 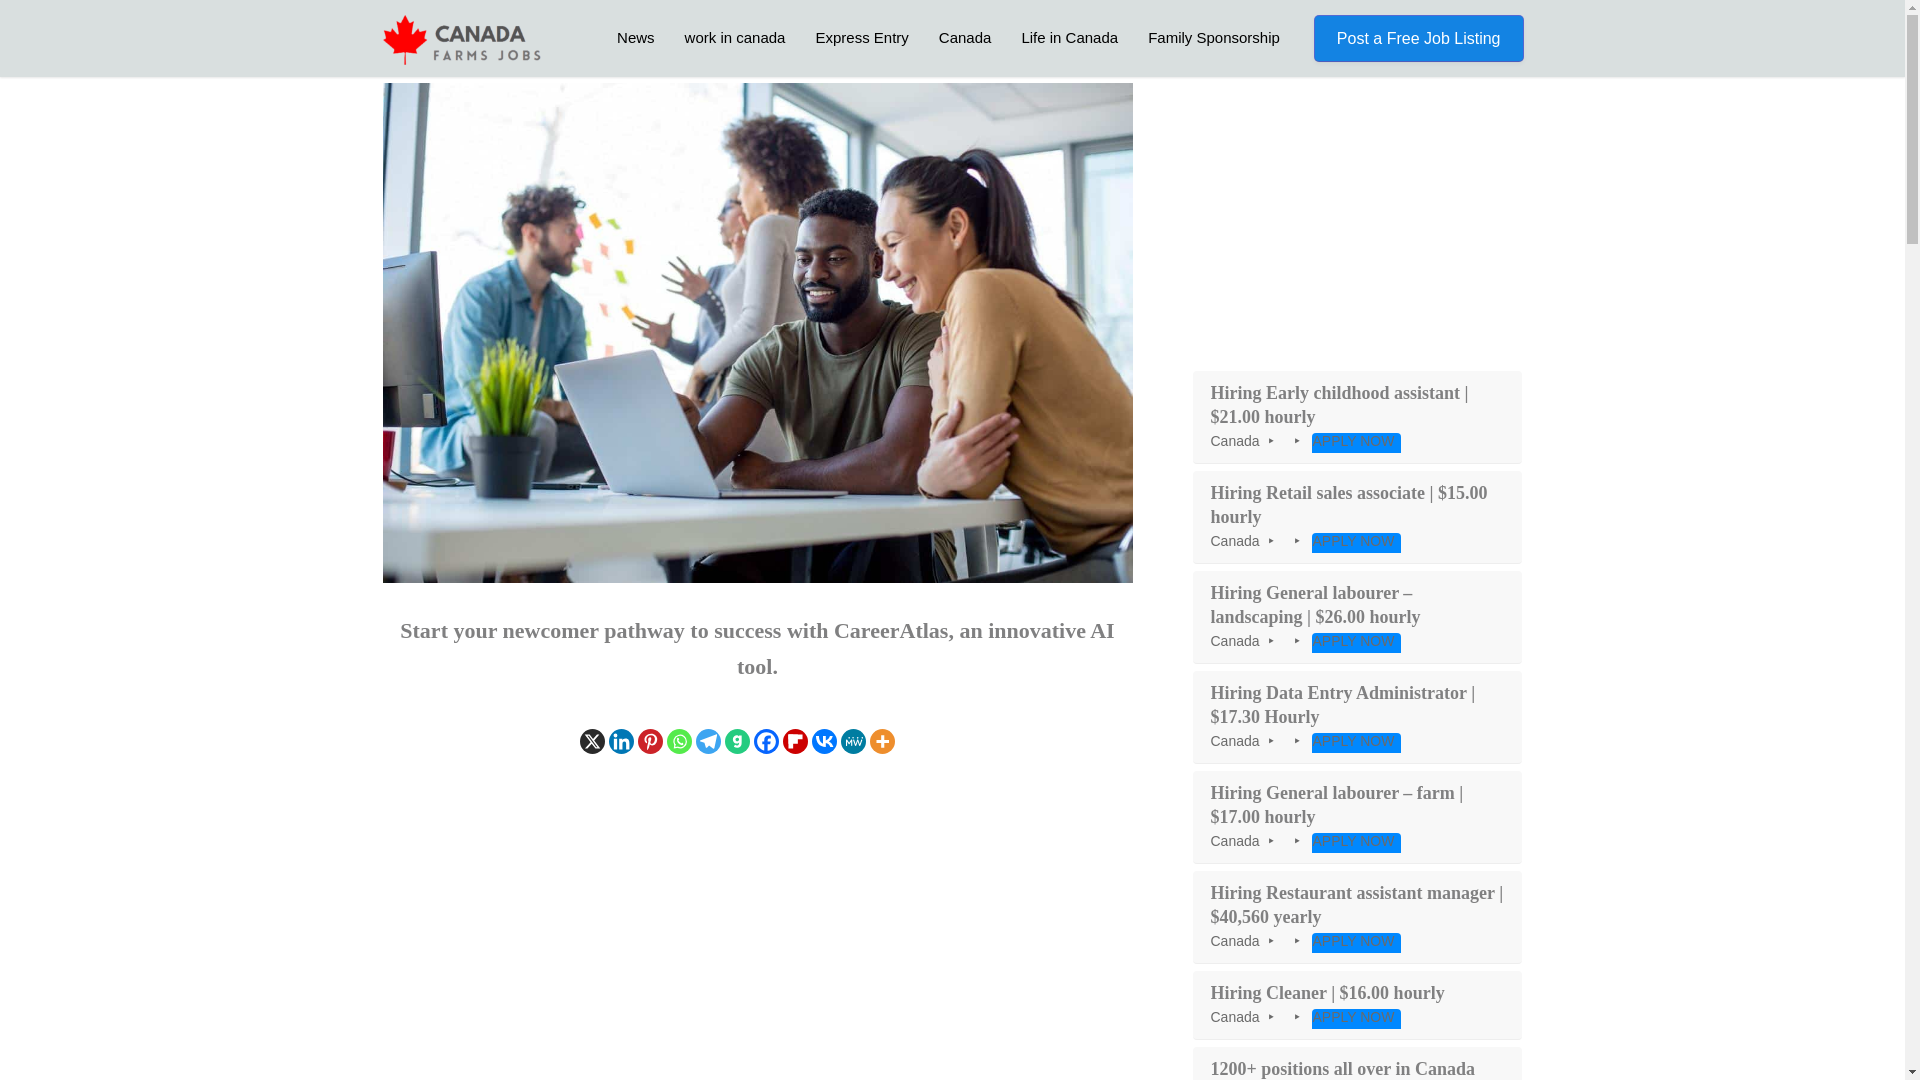 What do you see at coordinates (708, 741) in the screenshot?
I see `Telegram` at bounding box center [708, 741].